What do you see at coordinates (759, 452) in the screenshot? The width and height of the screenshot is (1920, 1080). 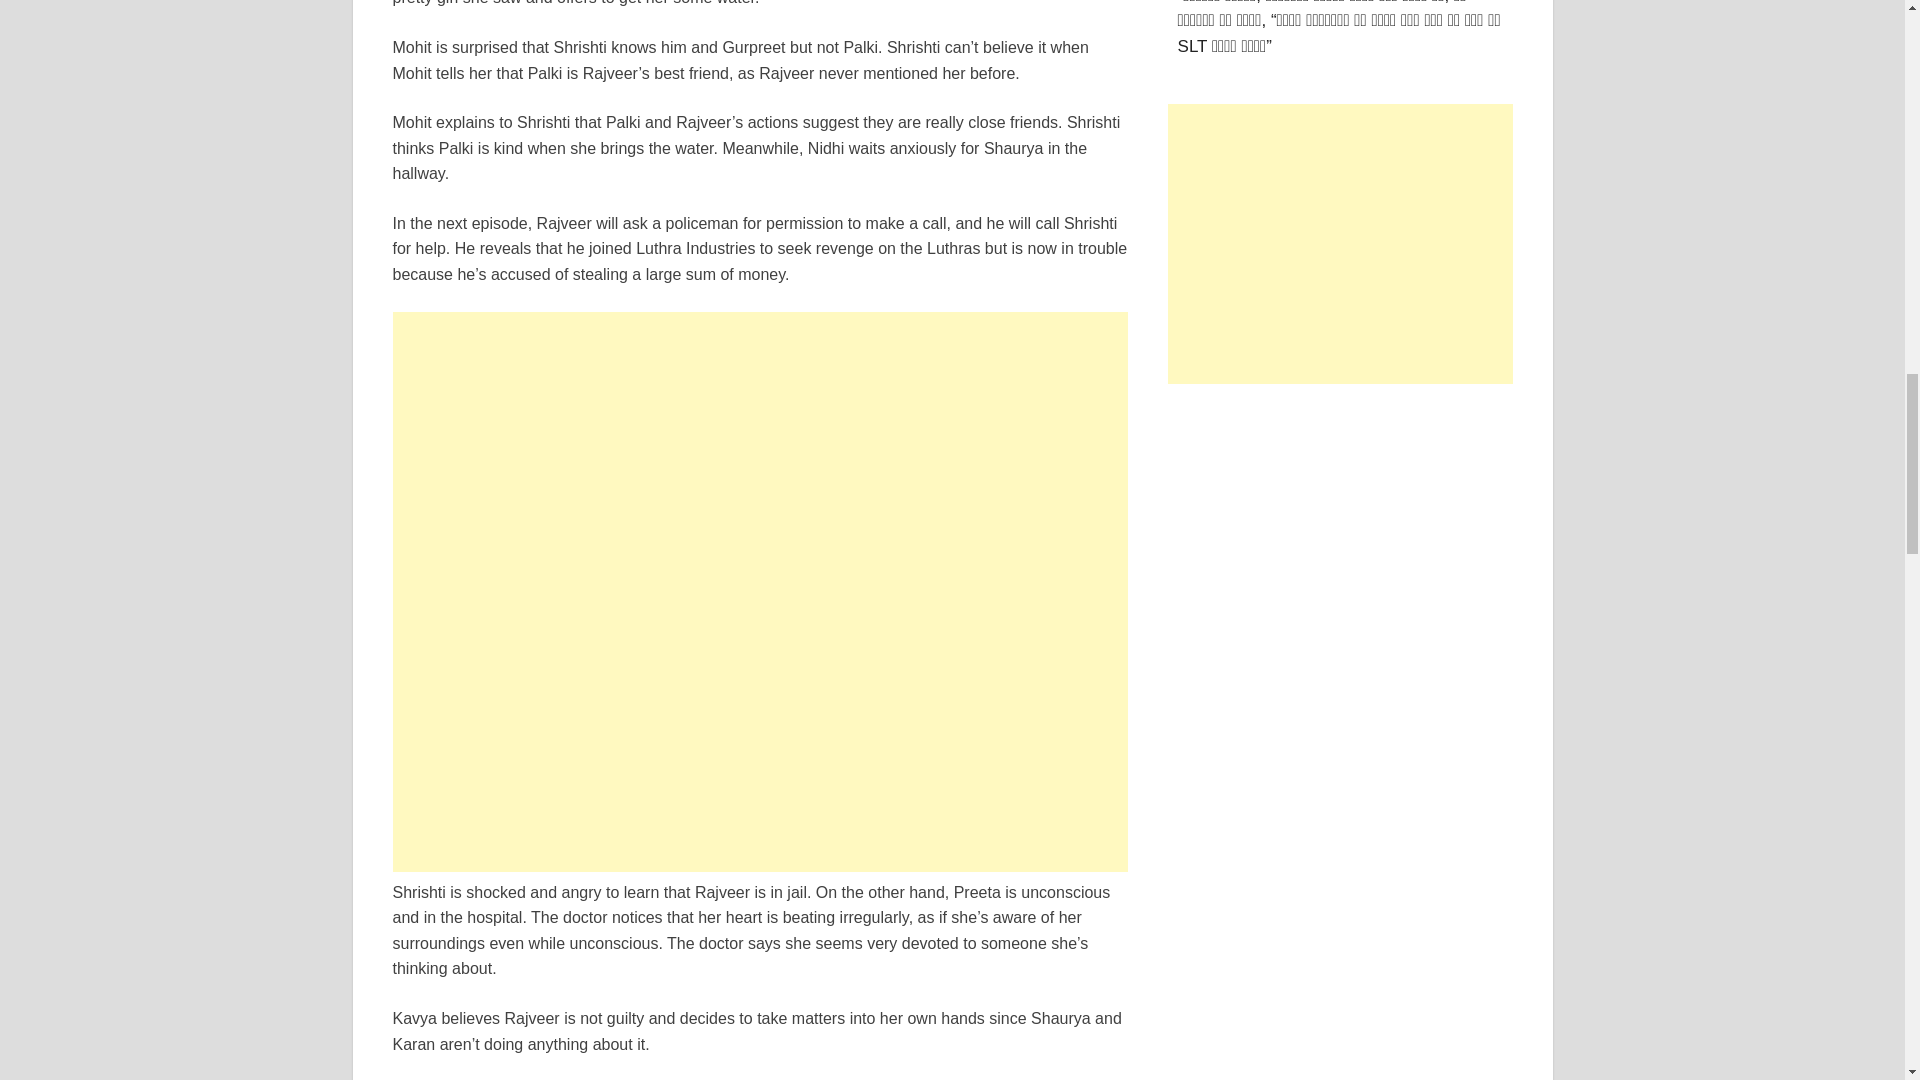 I see `Advertisement` at bounding box center [759, 452].